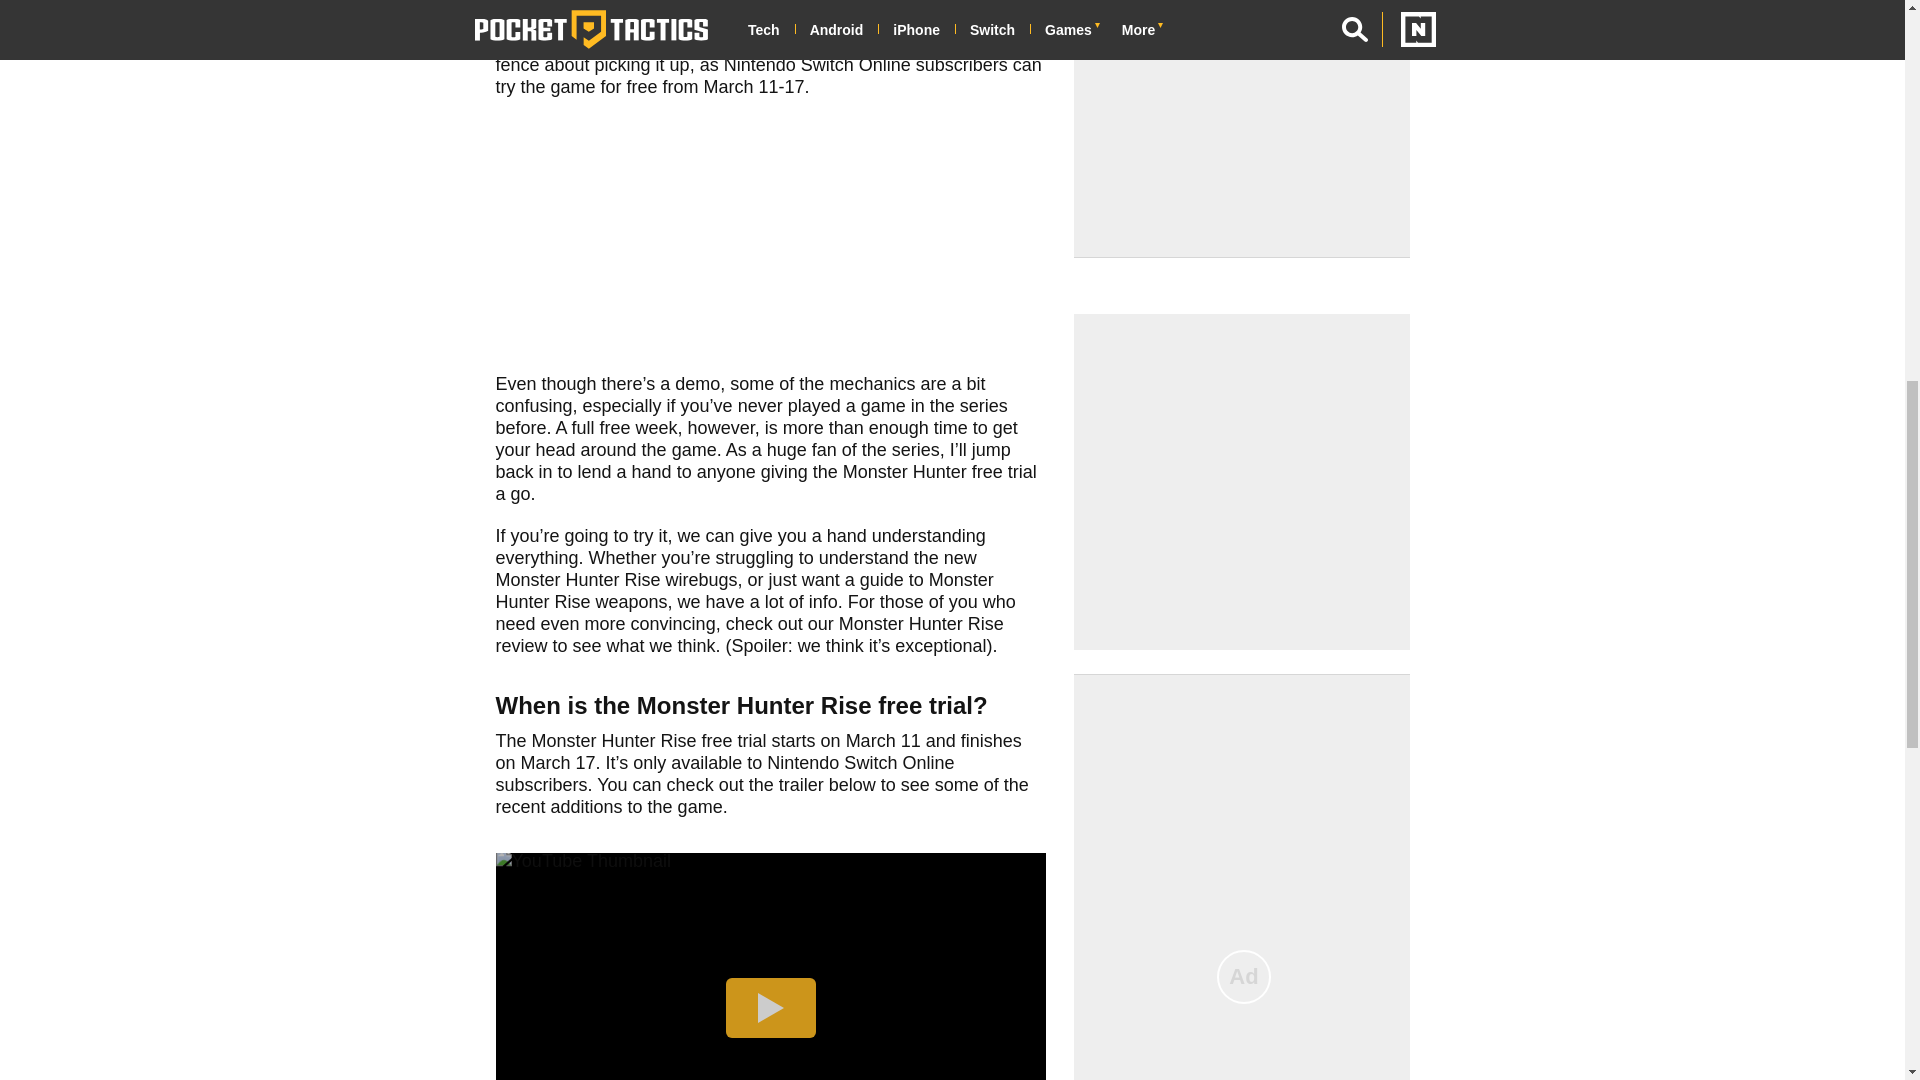 The image size is (1920, 1080). What do you see at coordinates (578, 4) in the screenshot?
I see `Monster Hunter Rise` at bounding box center [578, 4].